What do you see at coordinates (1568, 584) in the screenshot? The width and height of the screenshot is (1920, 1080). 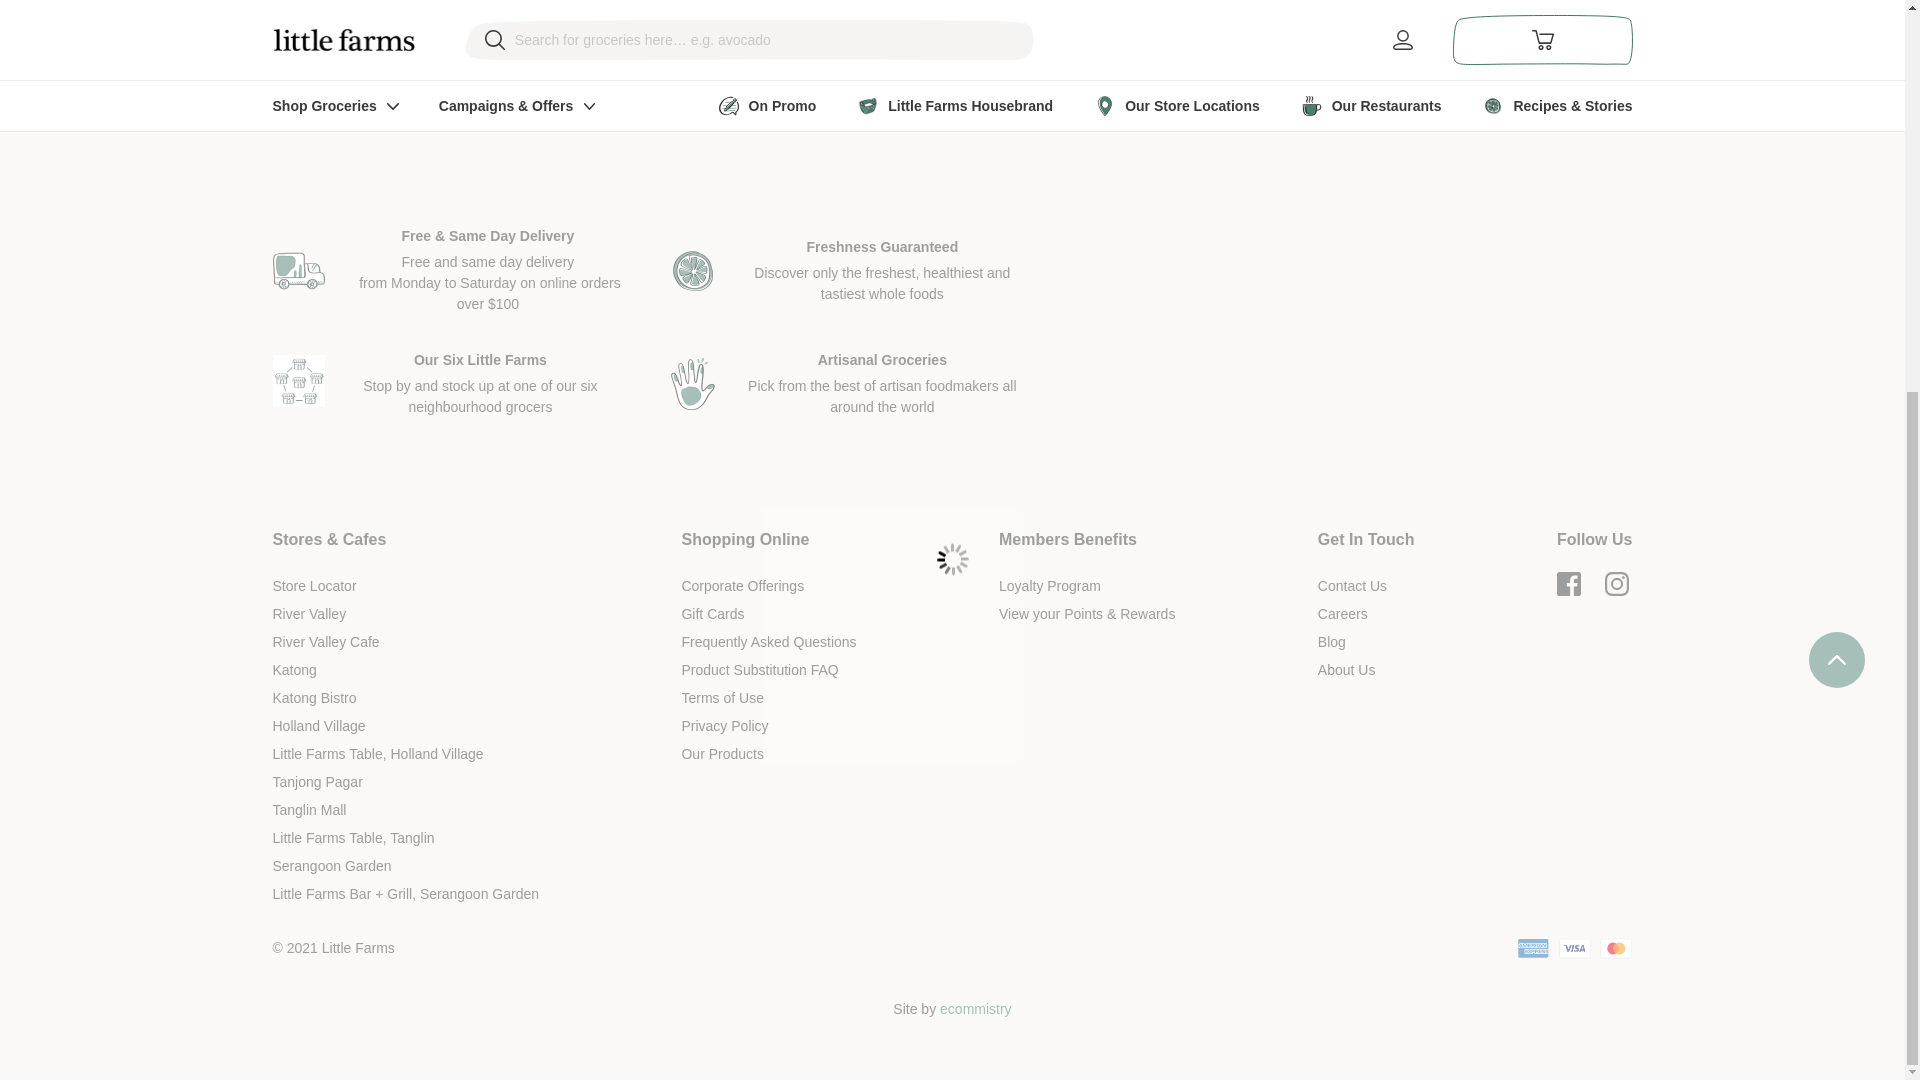 I see `Follow Us on Facebook` at bounding box center [1568, 584].